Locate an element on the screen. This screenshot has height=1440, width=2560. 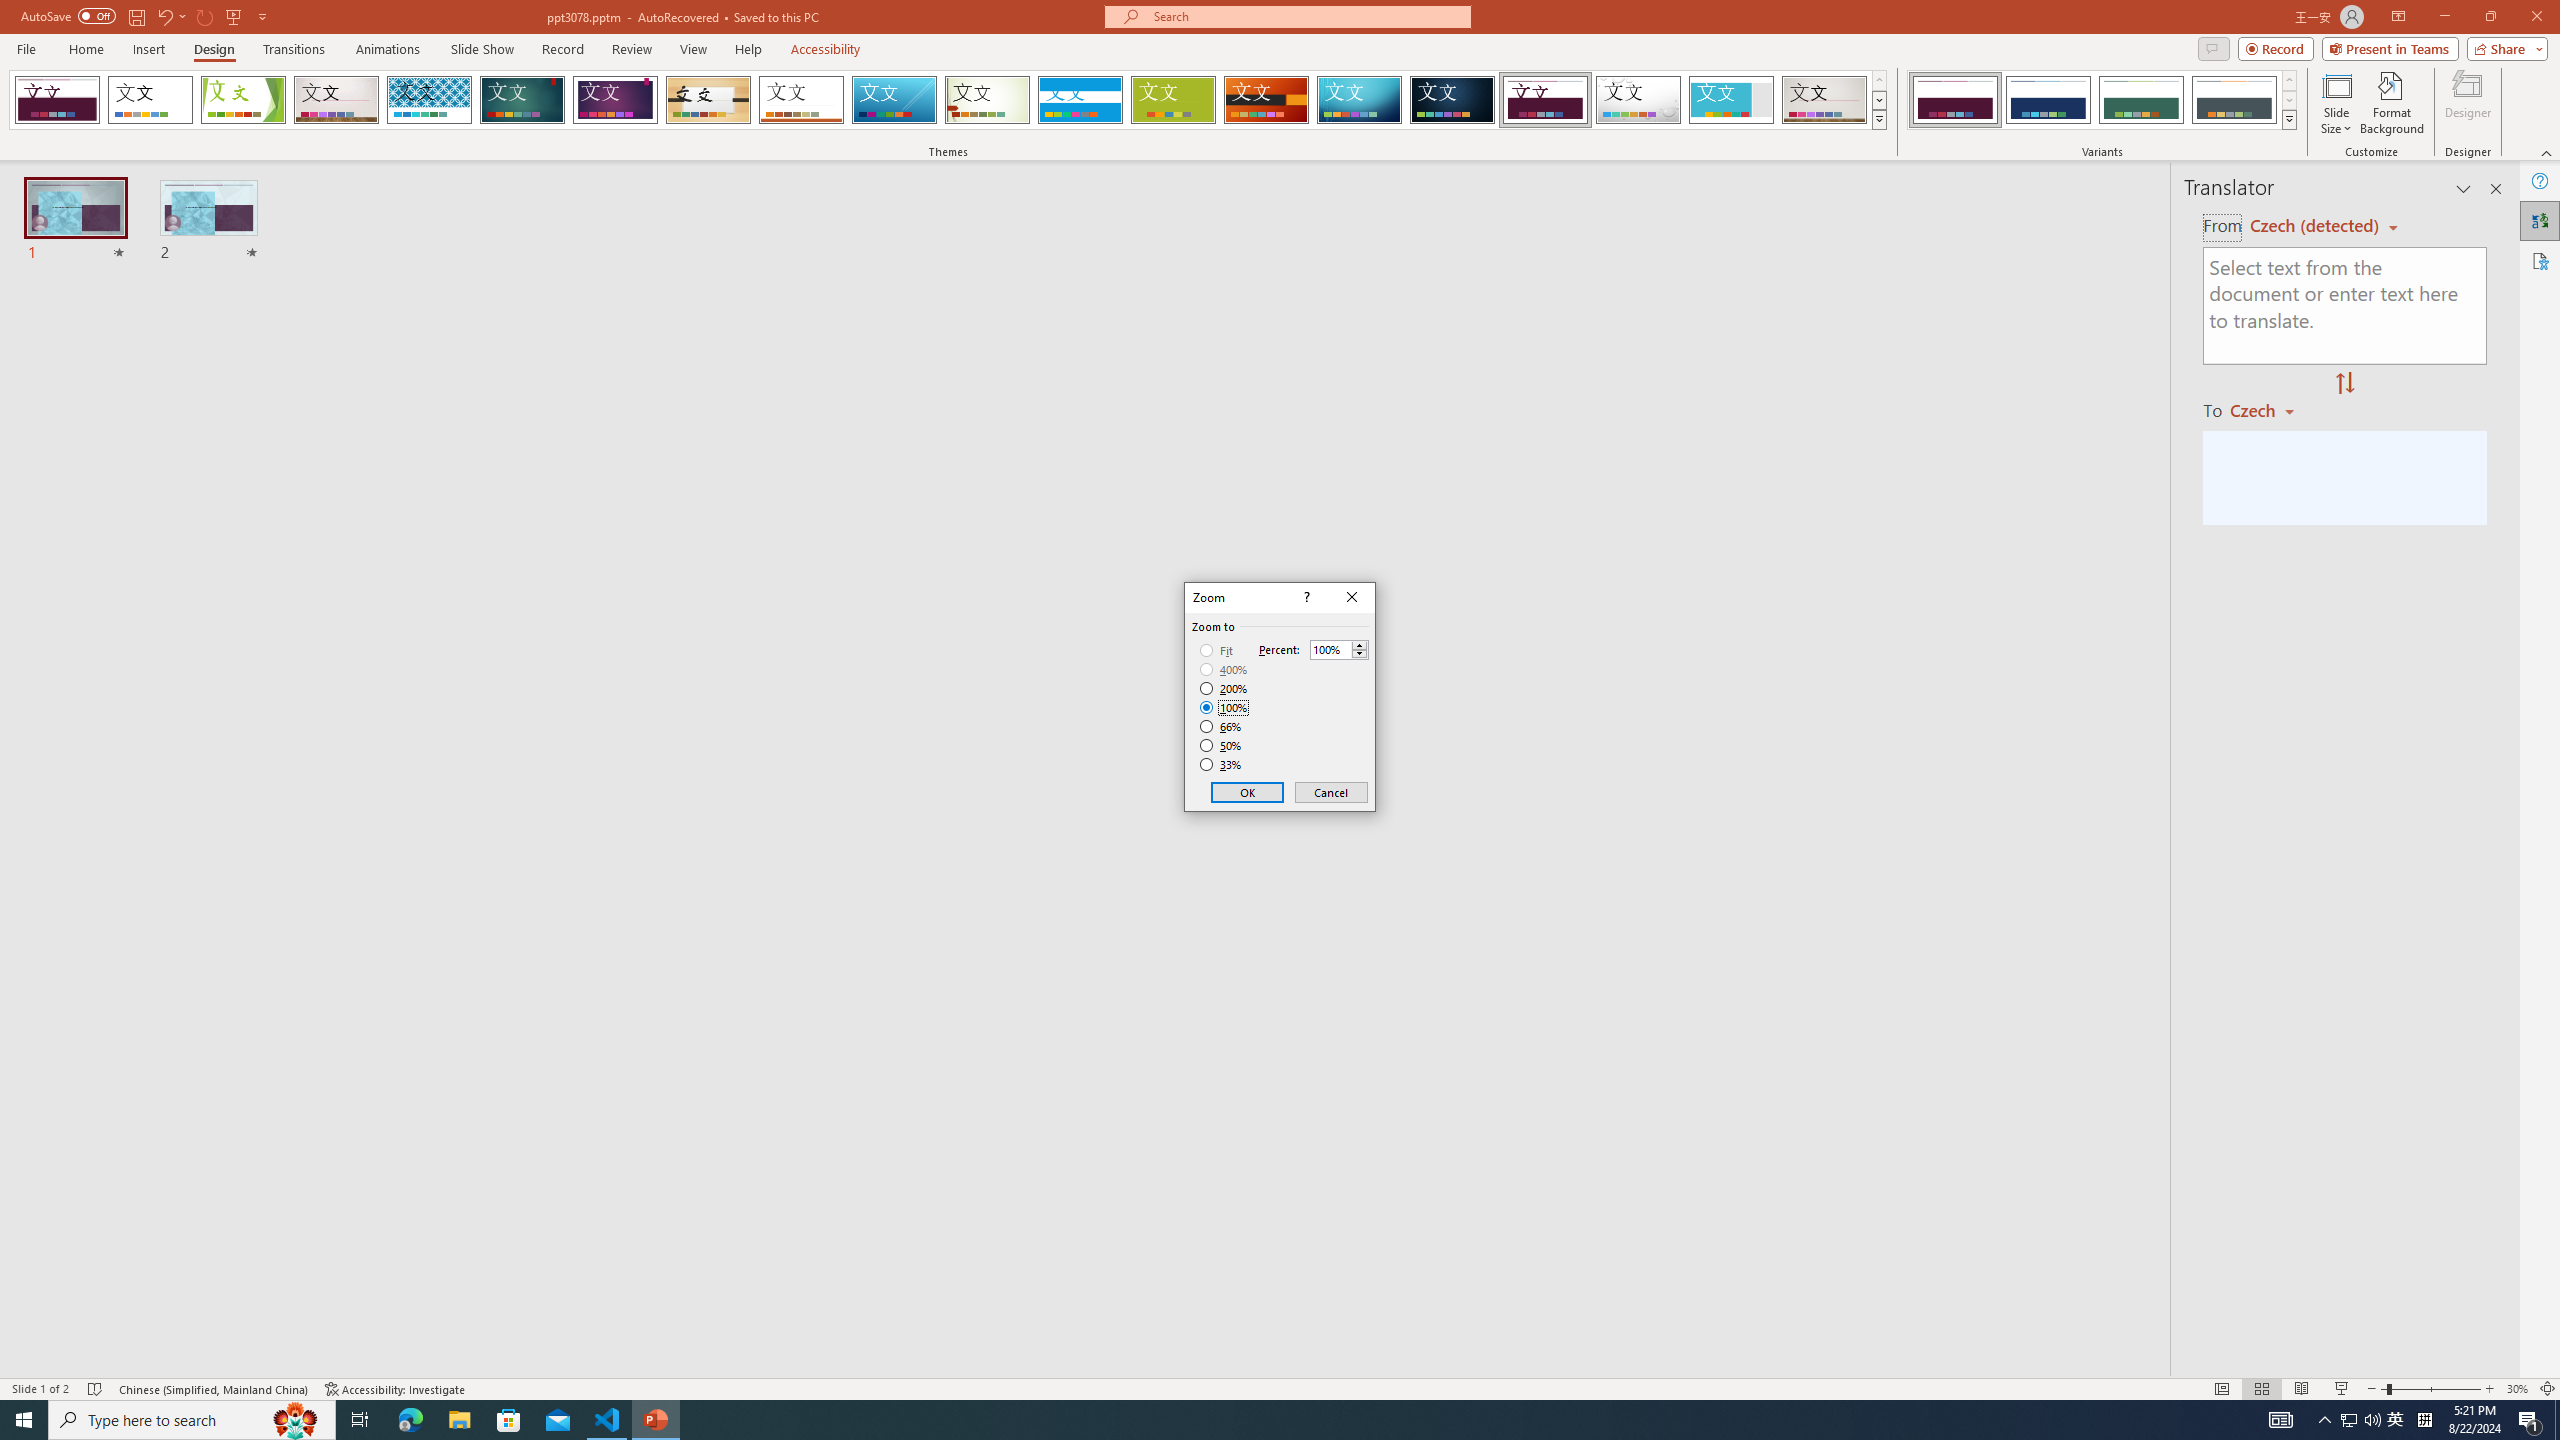
Show desktop is located at coordinates (2557, 1420).